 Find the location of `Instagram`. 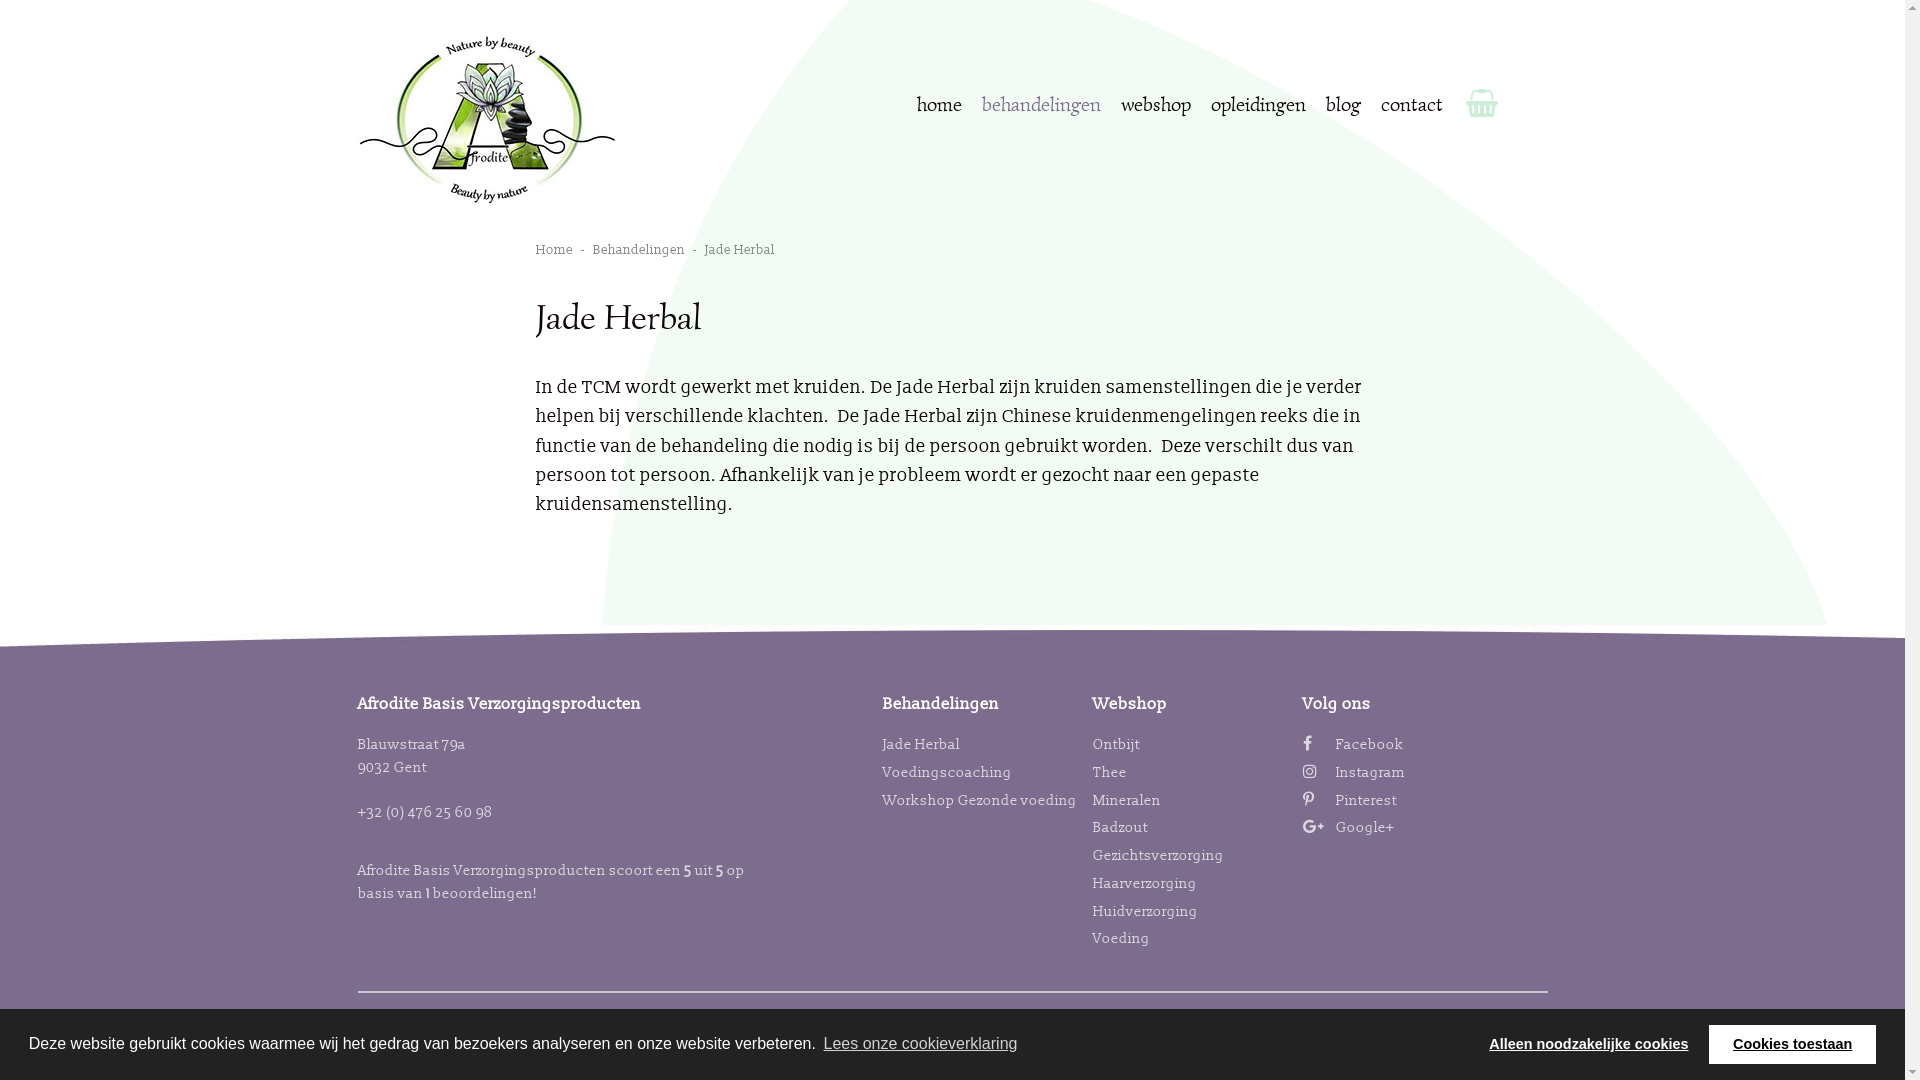

Instagram is located at coordinates (1353, 772).